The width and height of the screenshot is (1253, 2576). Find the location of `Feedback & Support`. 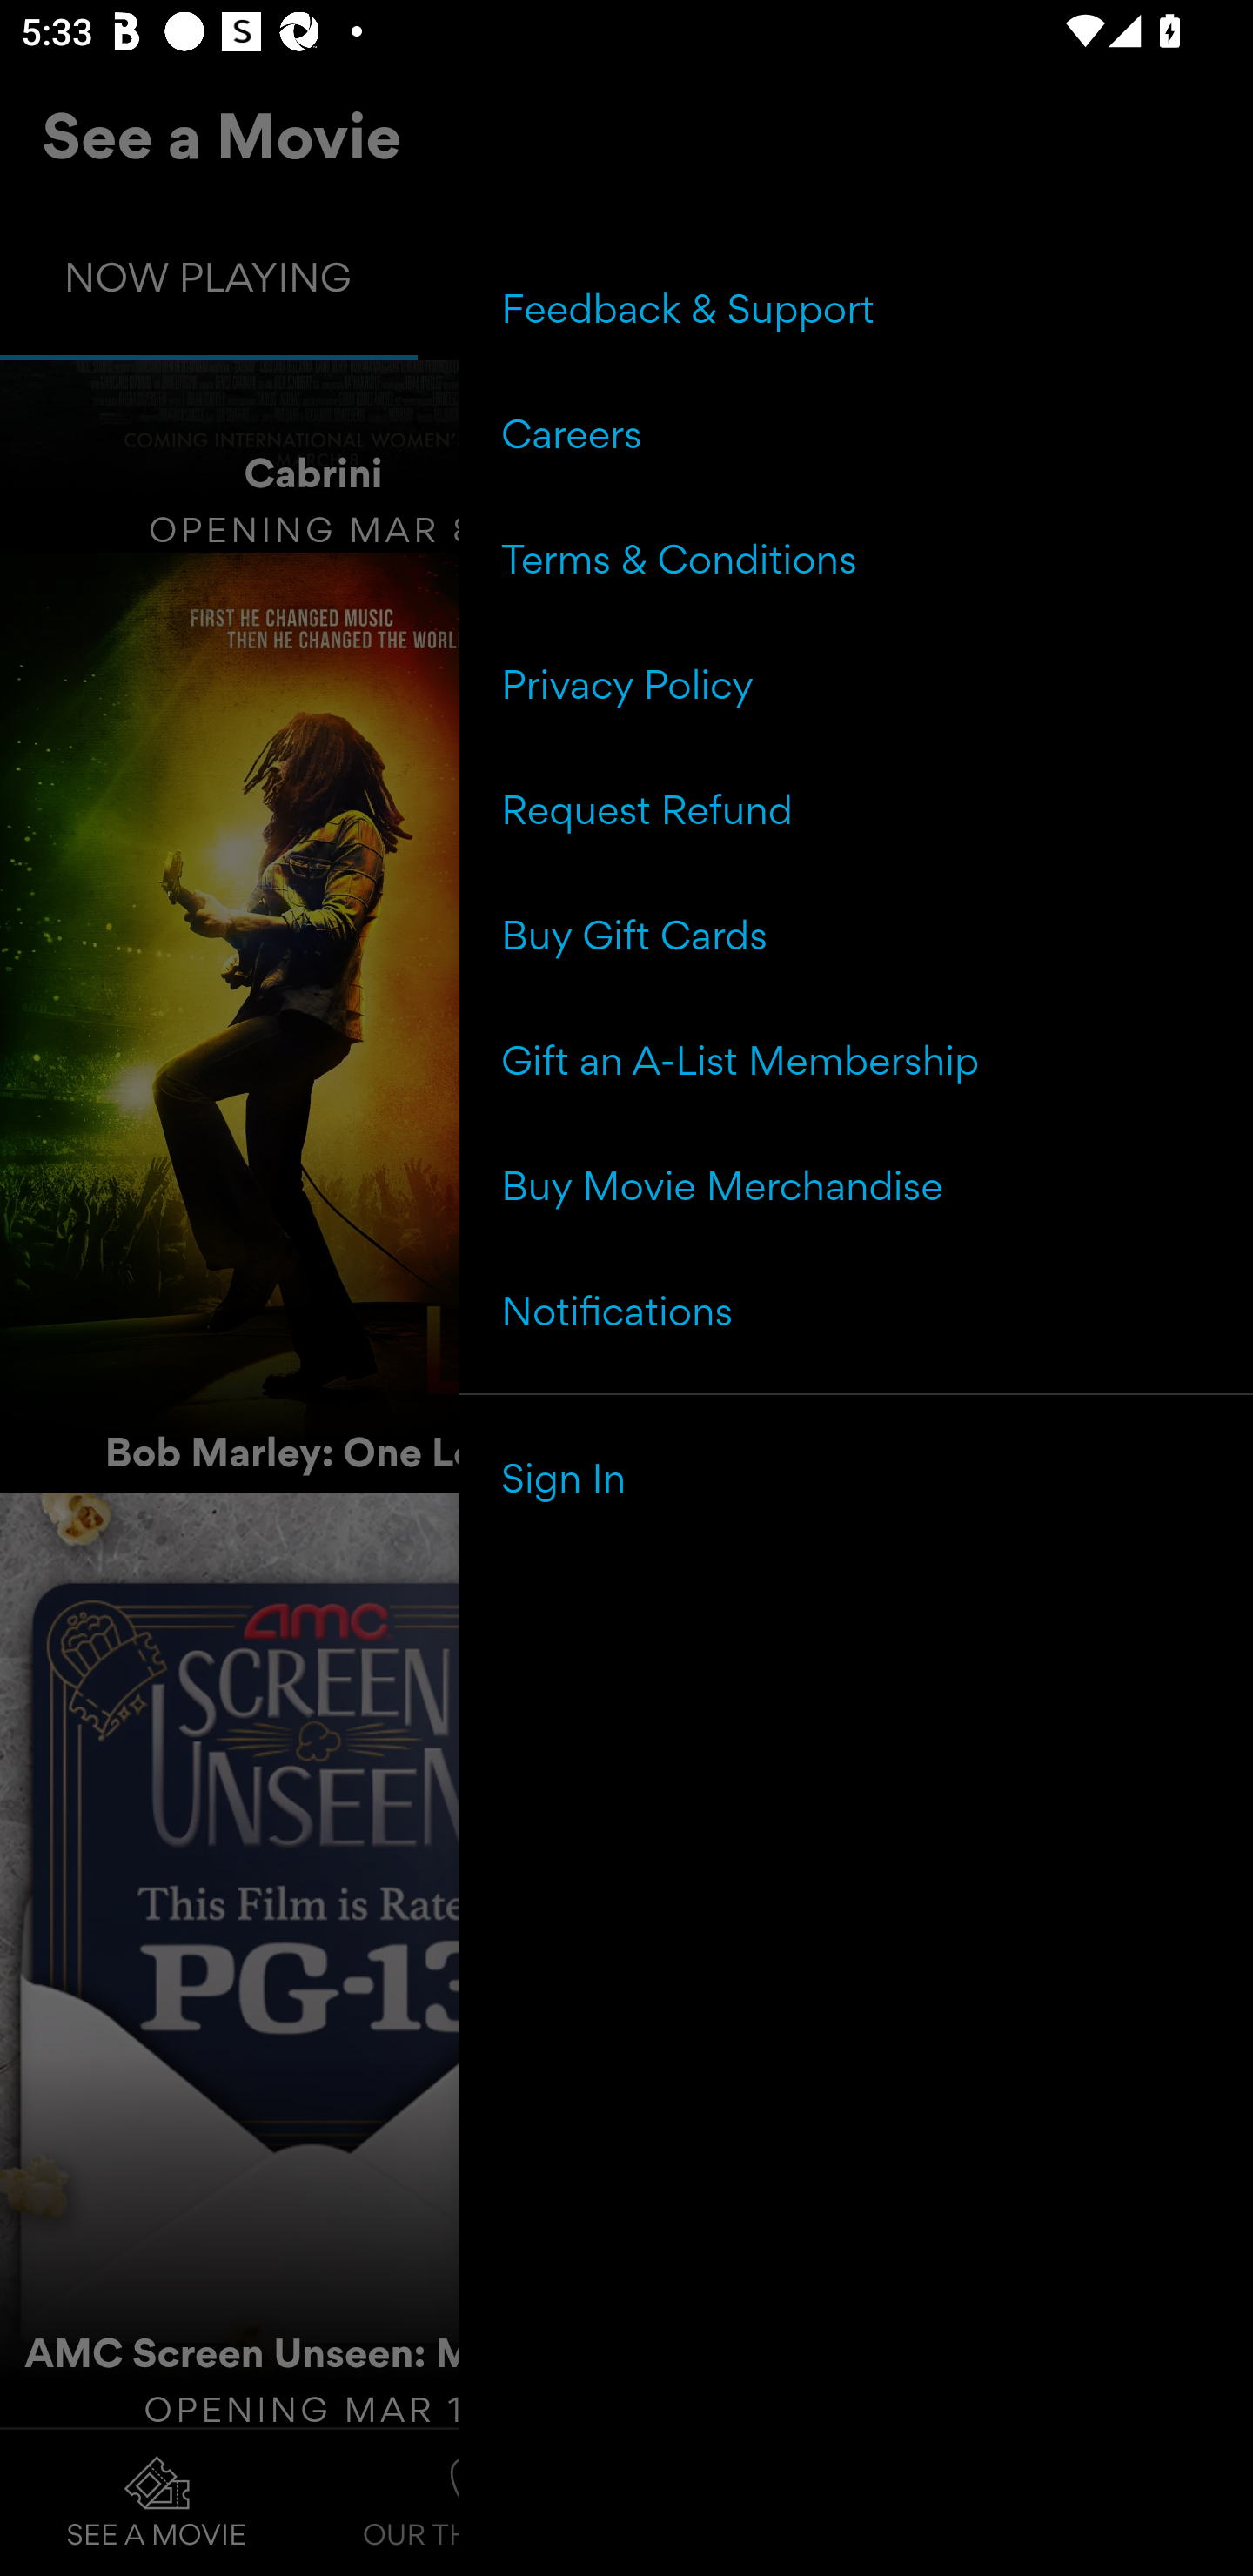

Feedback & Support is located at coordinates (856, 308).